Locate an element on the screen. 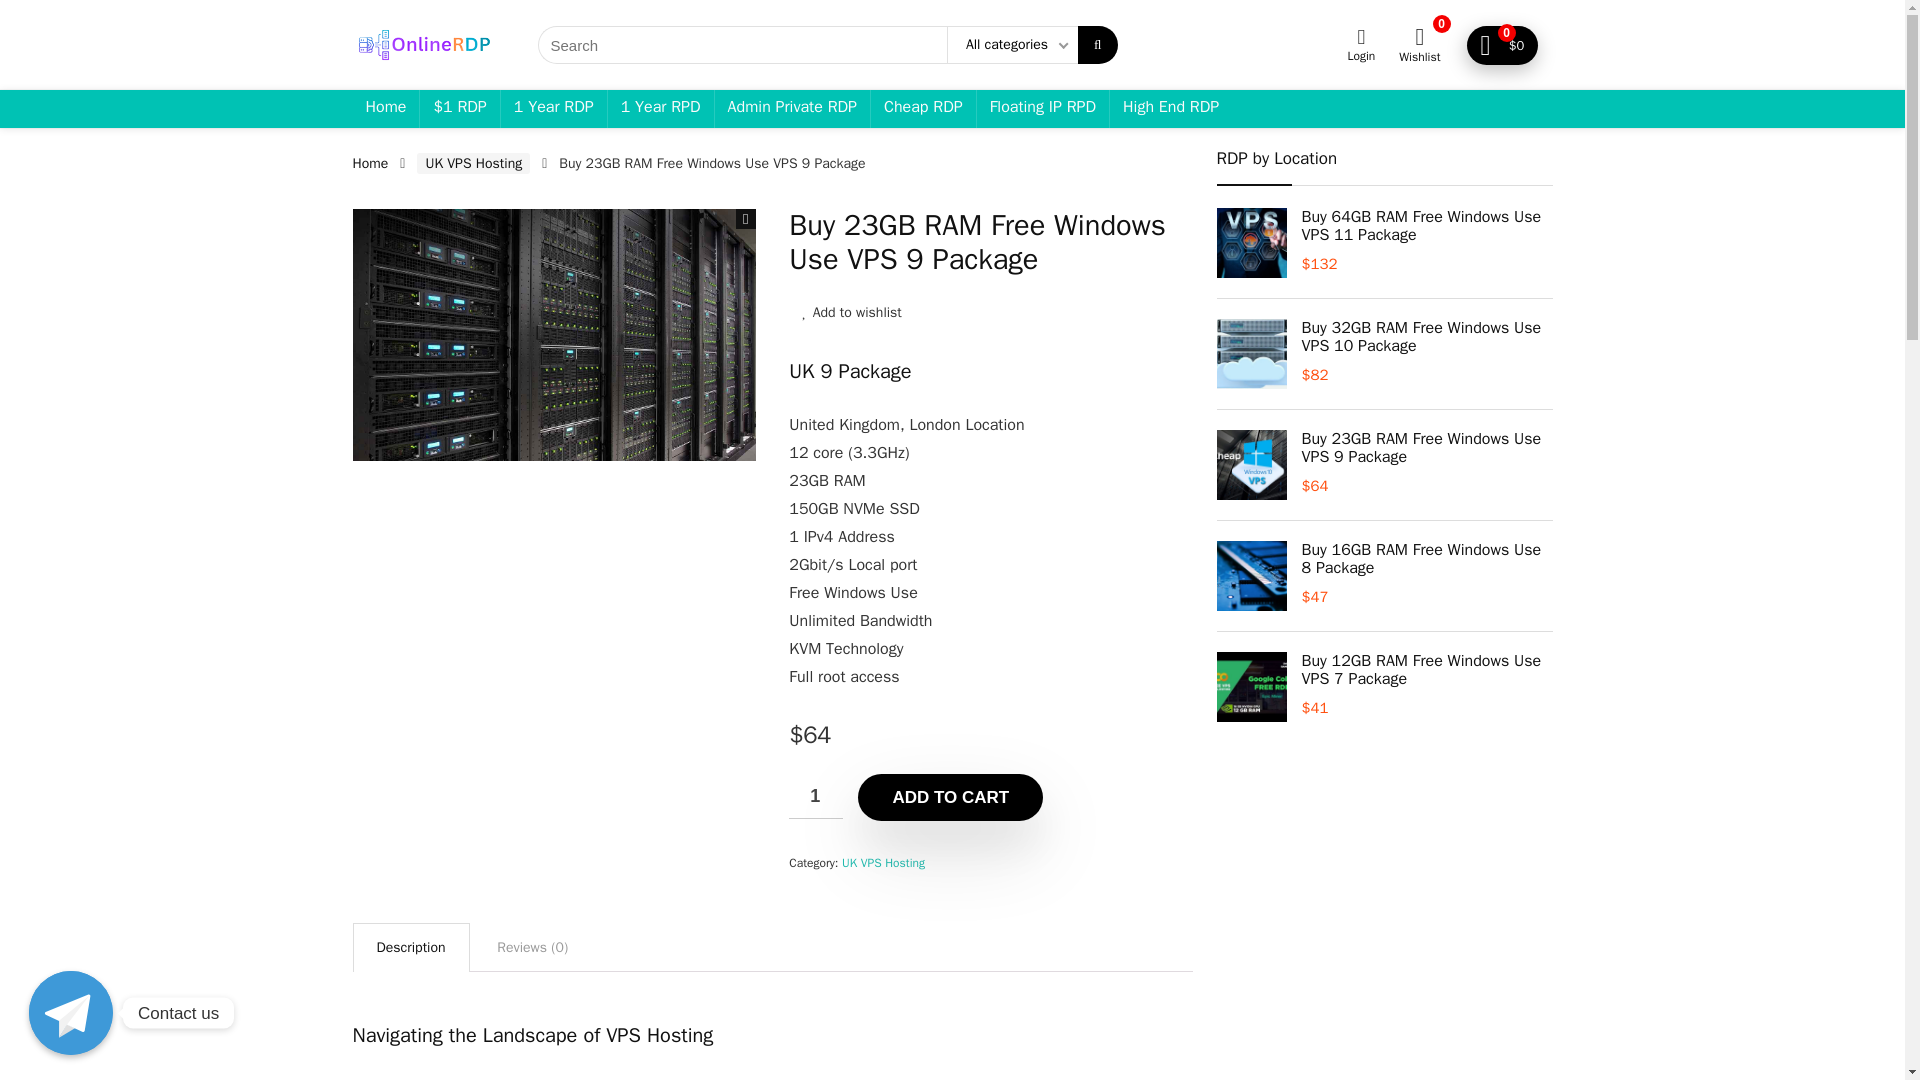 This screenshot has width=1920, height=1080. 1 Year RDP is located at coordinates (554, 108).